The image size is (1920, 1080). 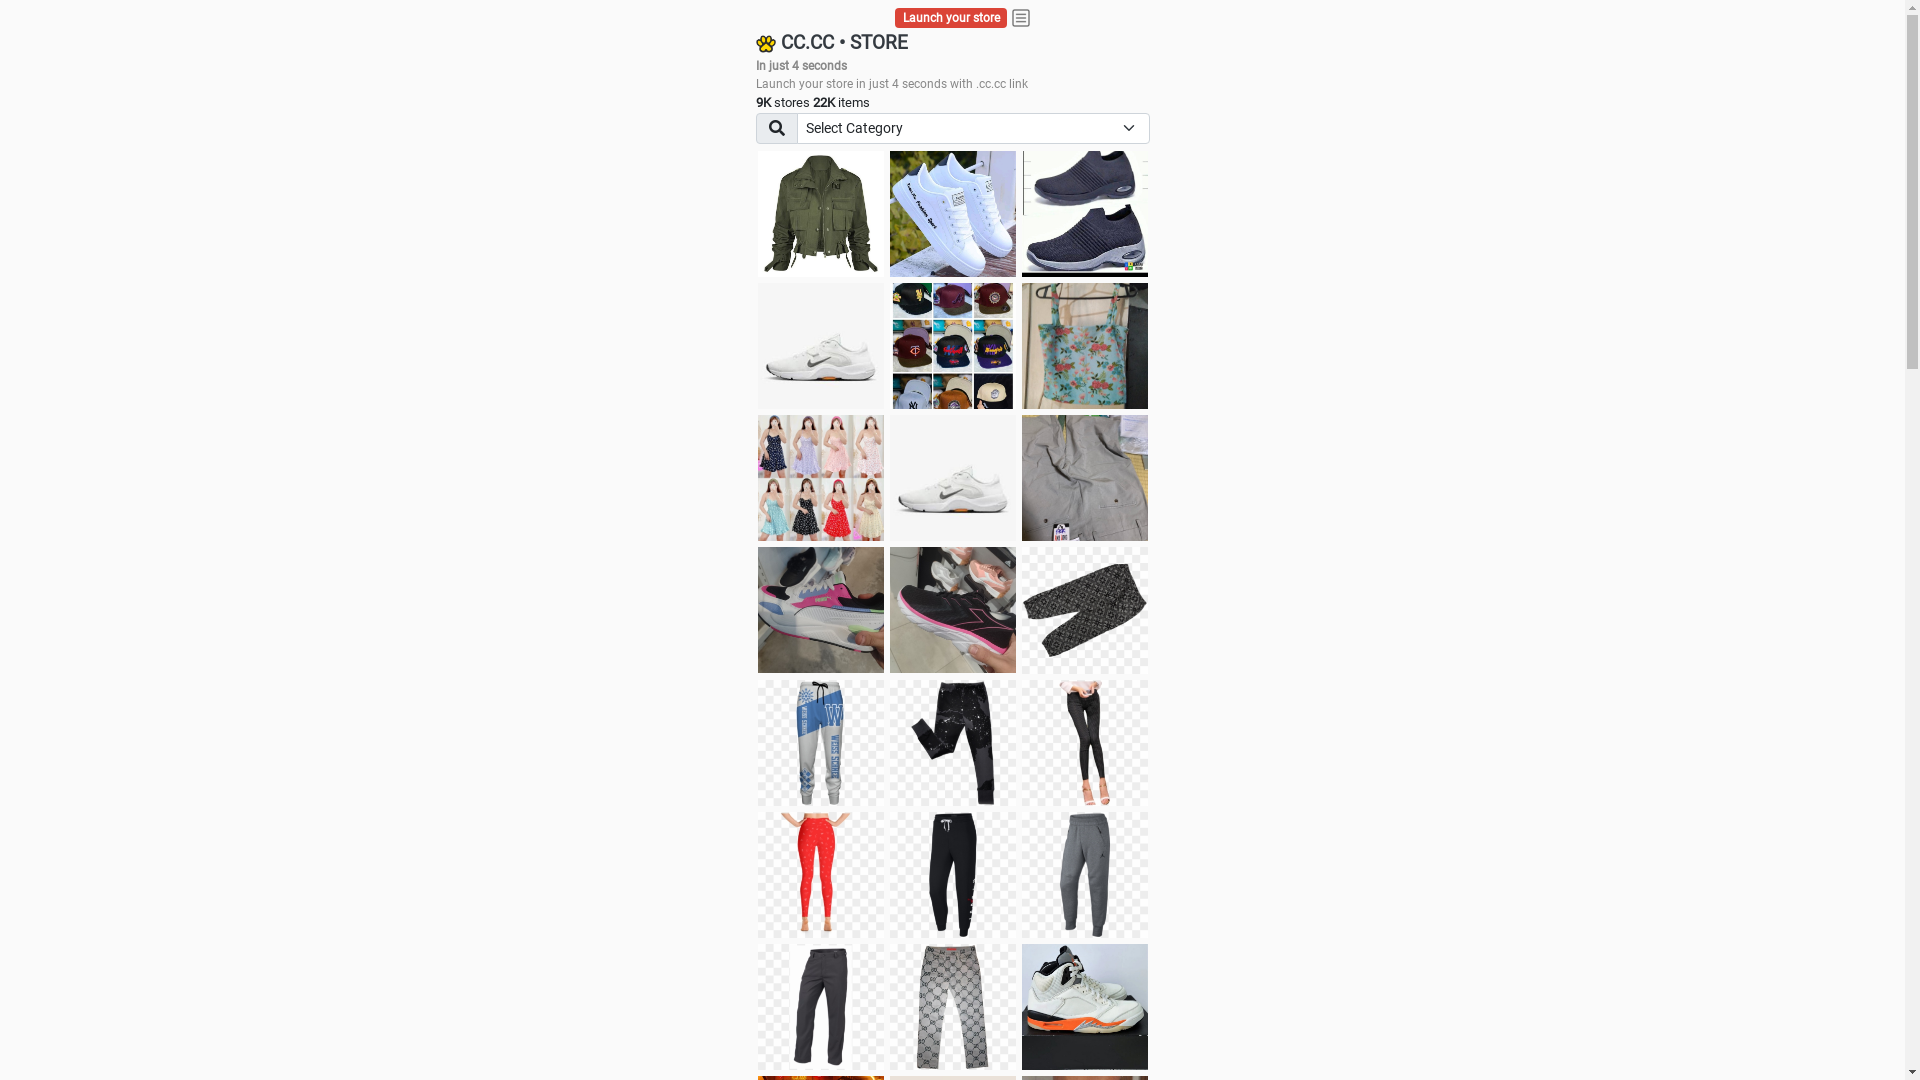 I want to click on Pant, so click(x=1085, y=743).